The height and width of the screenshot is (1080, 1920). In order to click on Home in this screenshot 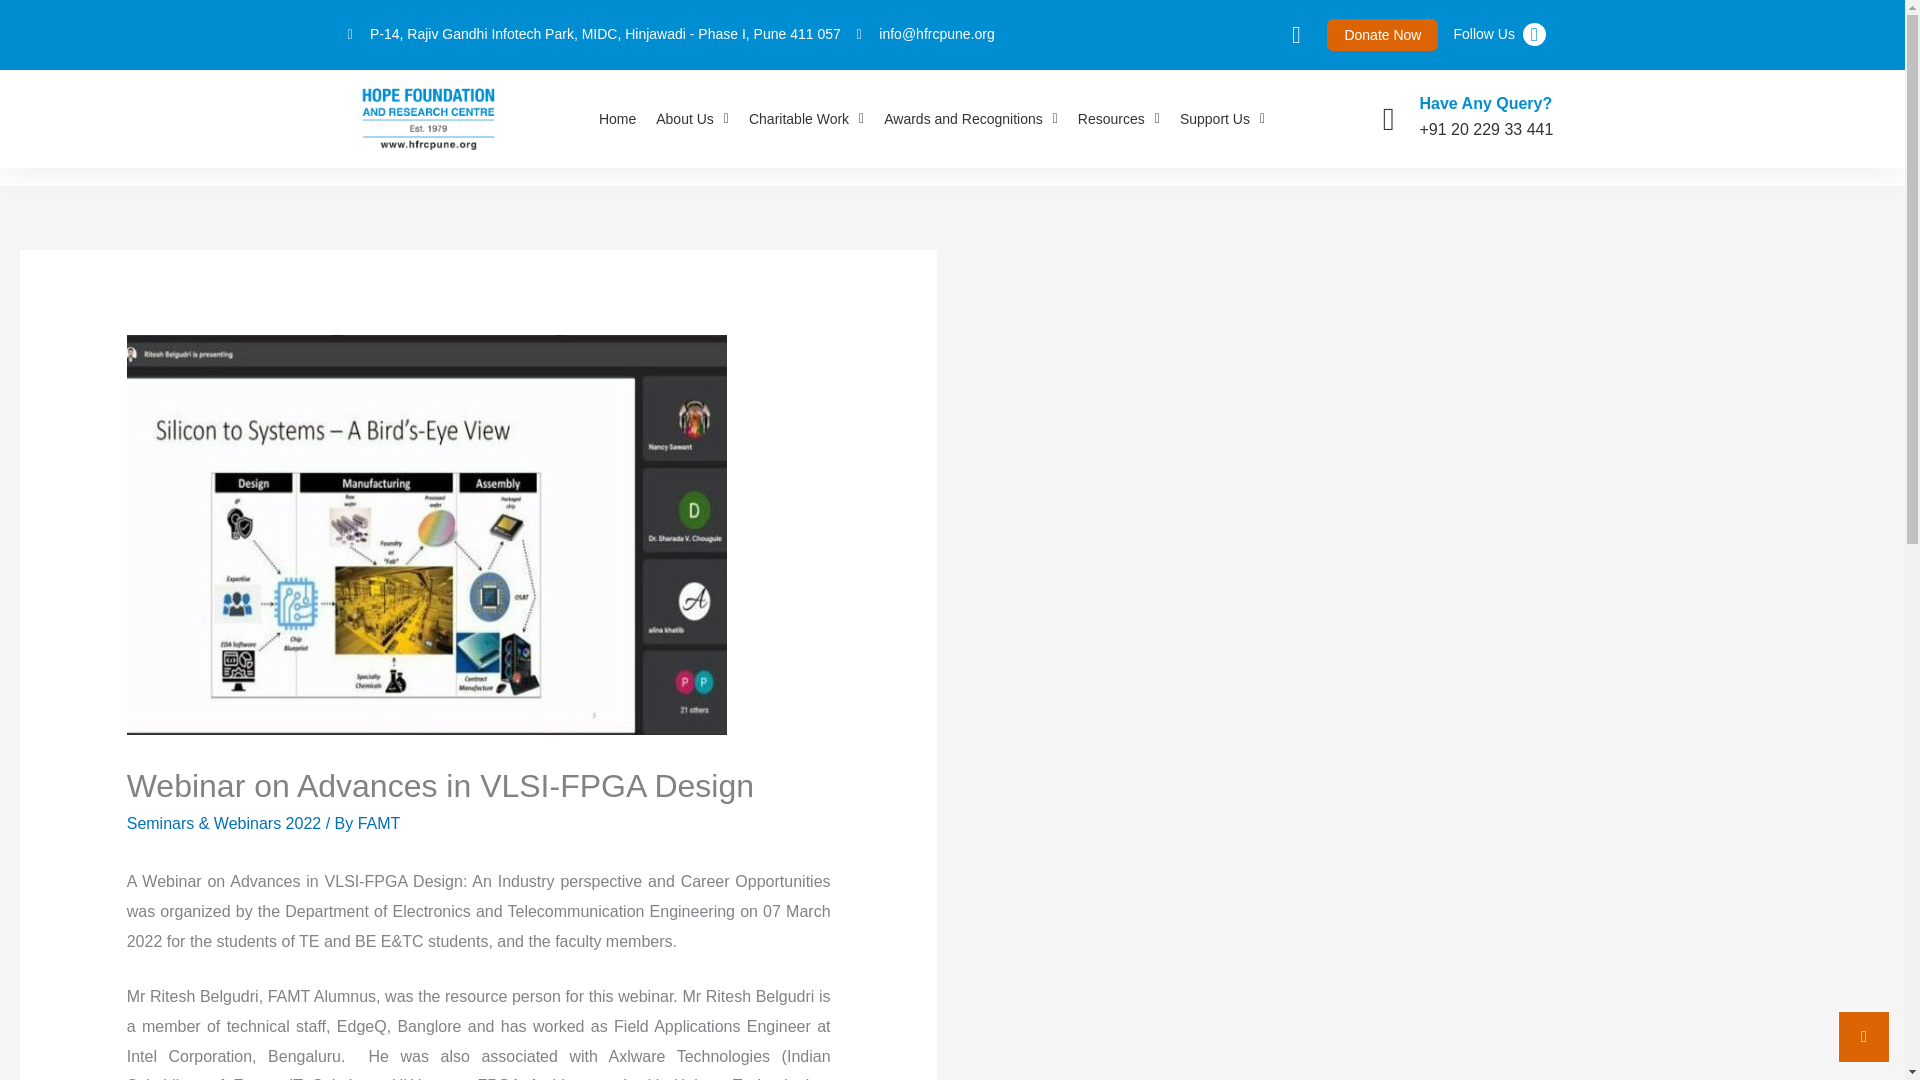, I will do `click(617, 118)`.